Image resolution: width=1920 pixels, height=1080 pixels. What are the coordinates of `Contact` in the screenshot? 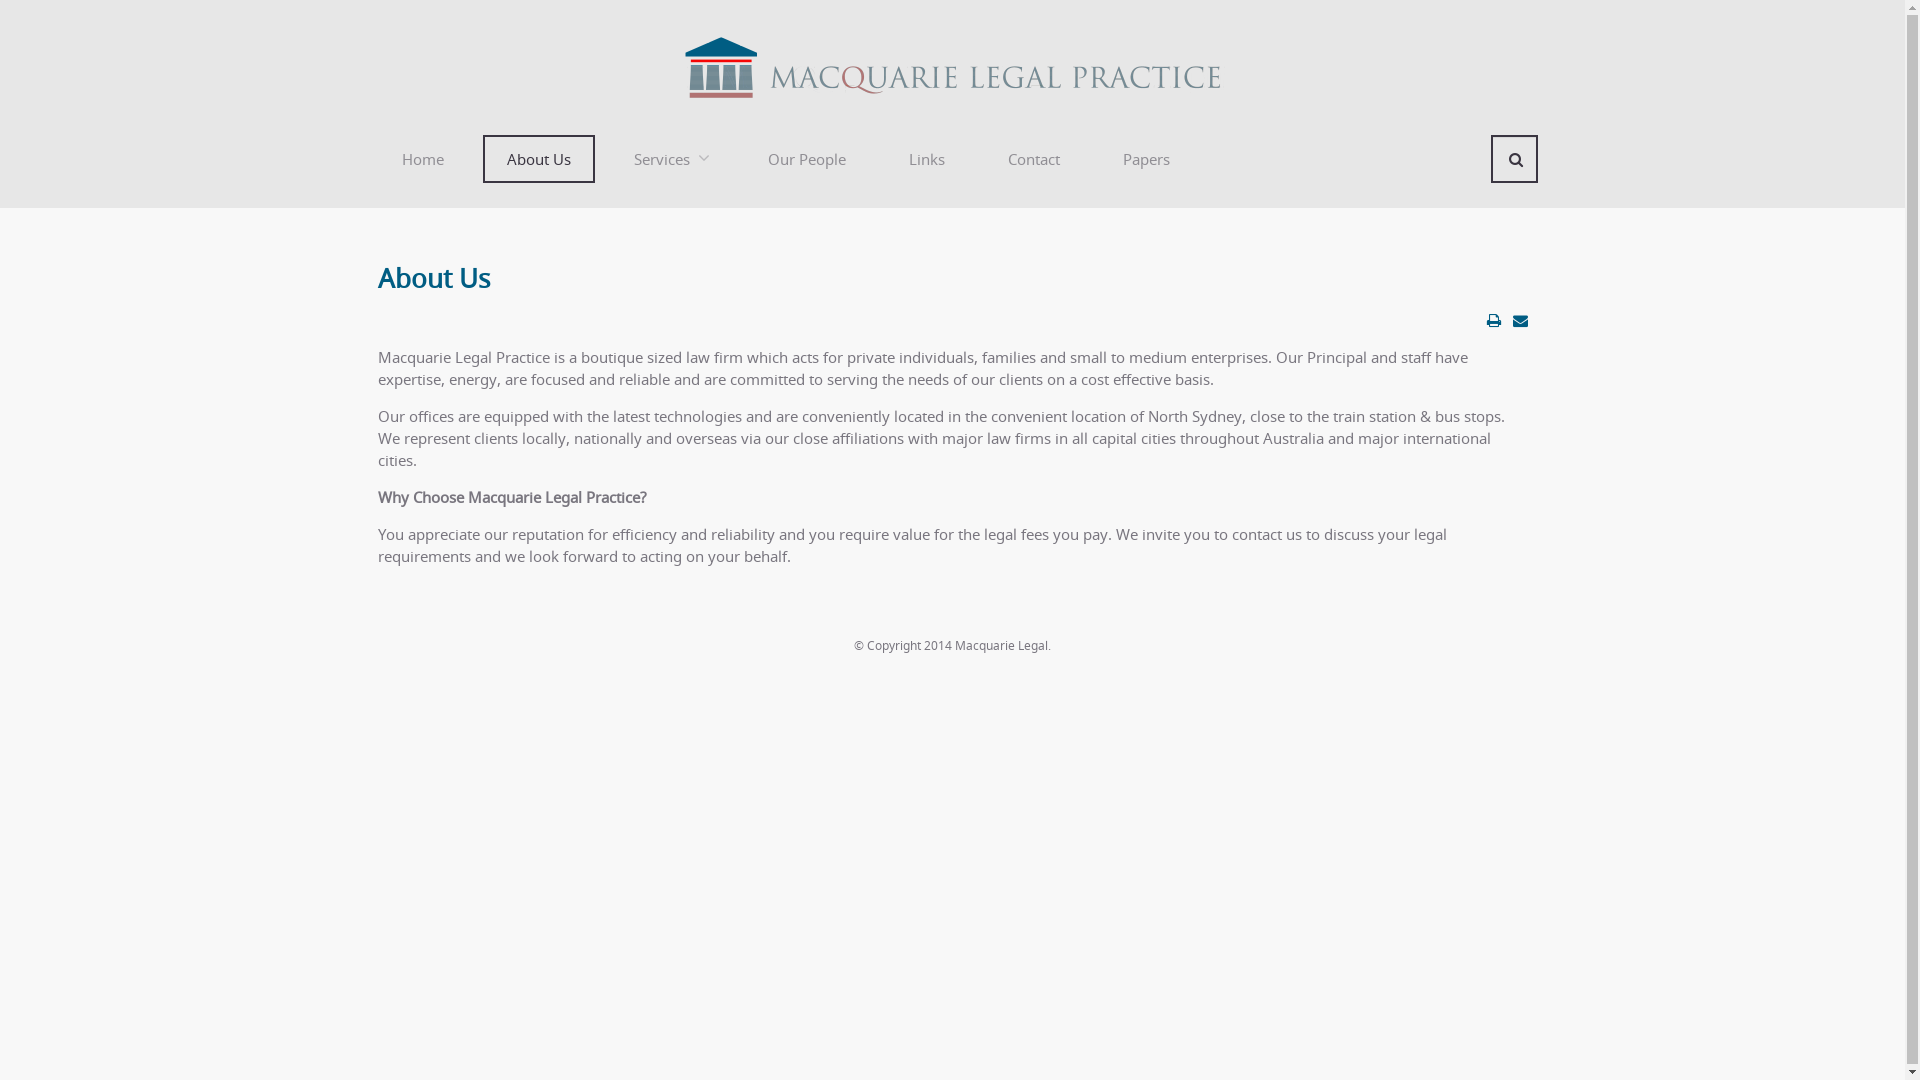 It's located at (1034, 159).